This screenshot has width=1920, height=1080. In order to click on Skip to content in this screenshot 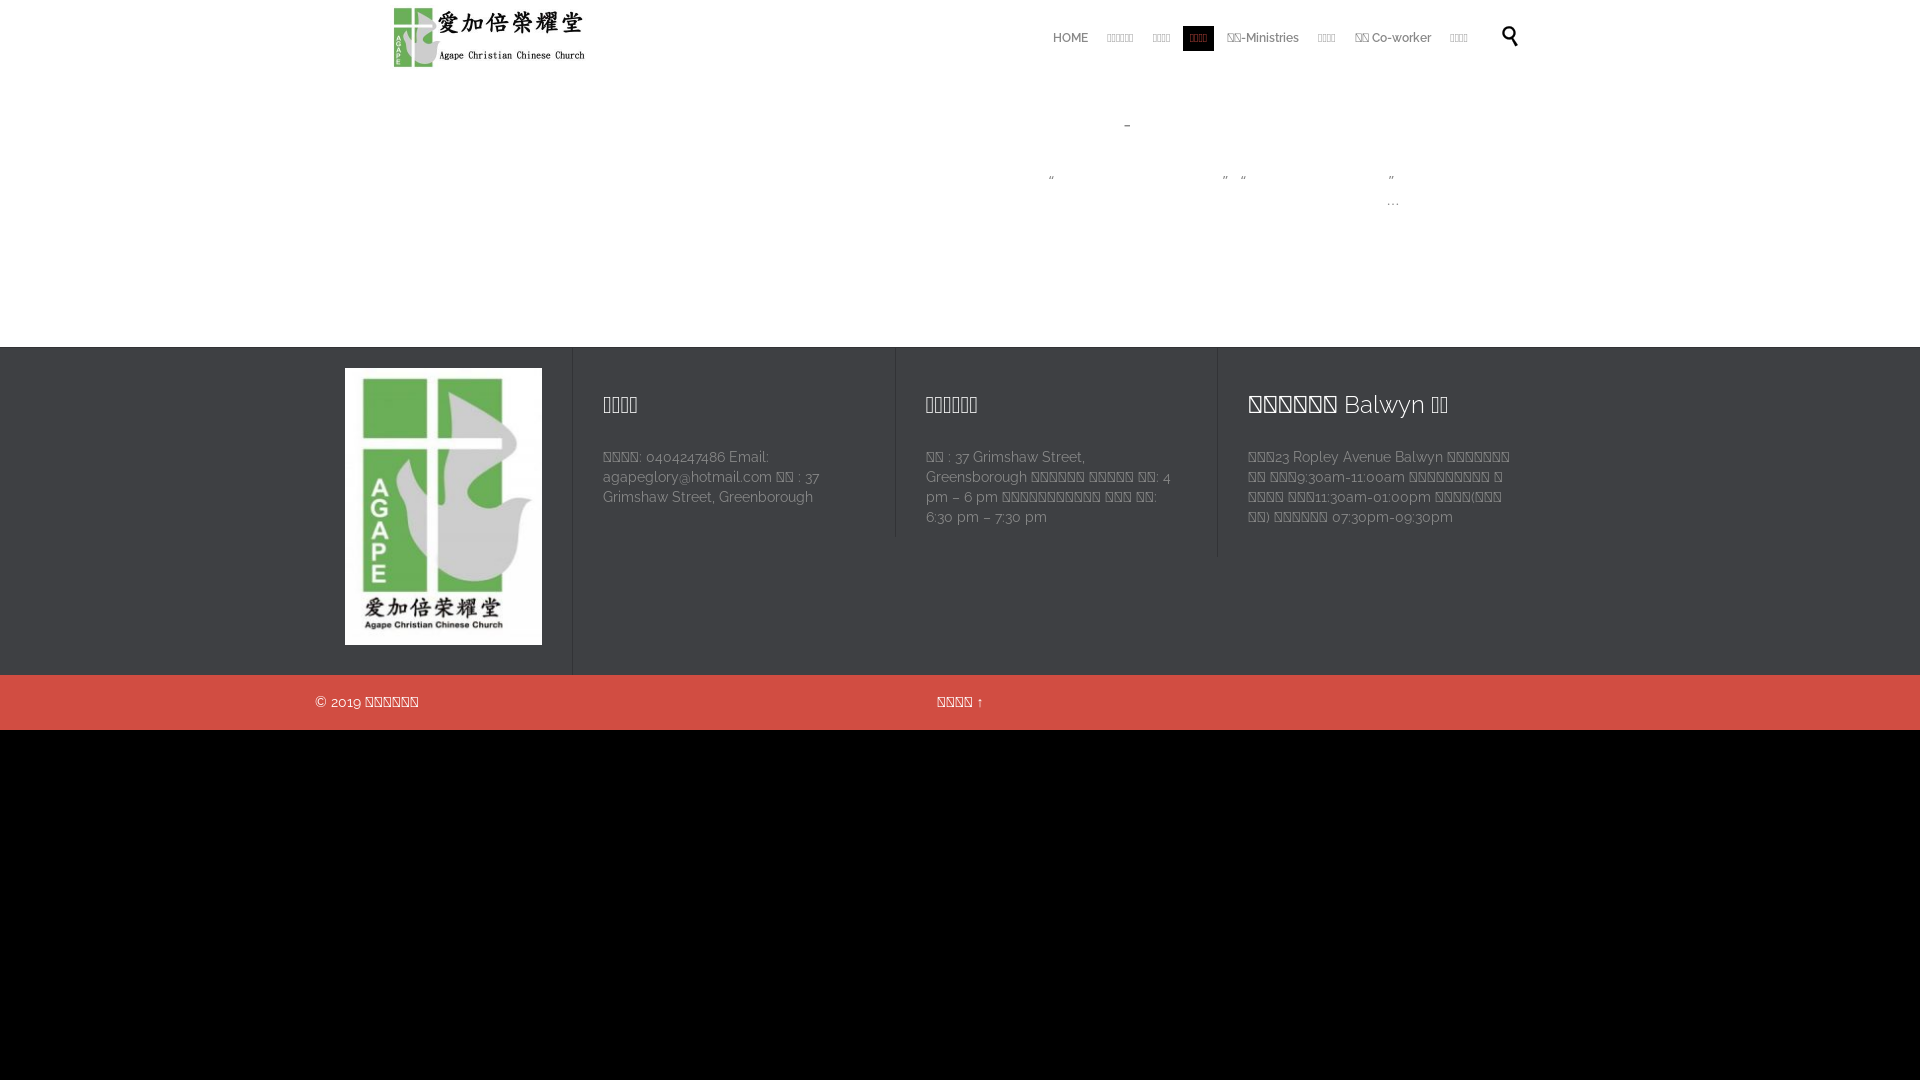, I will do `click(1480, 16)`.